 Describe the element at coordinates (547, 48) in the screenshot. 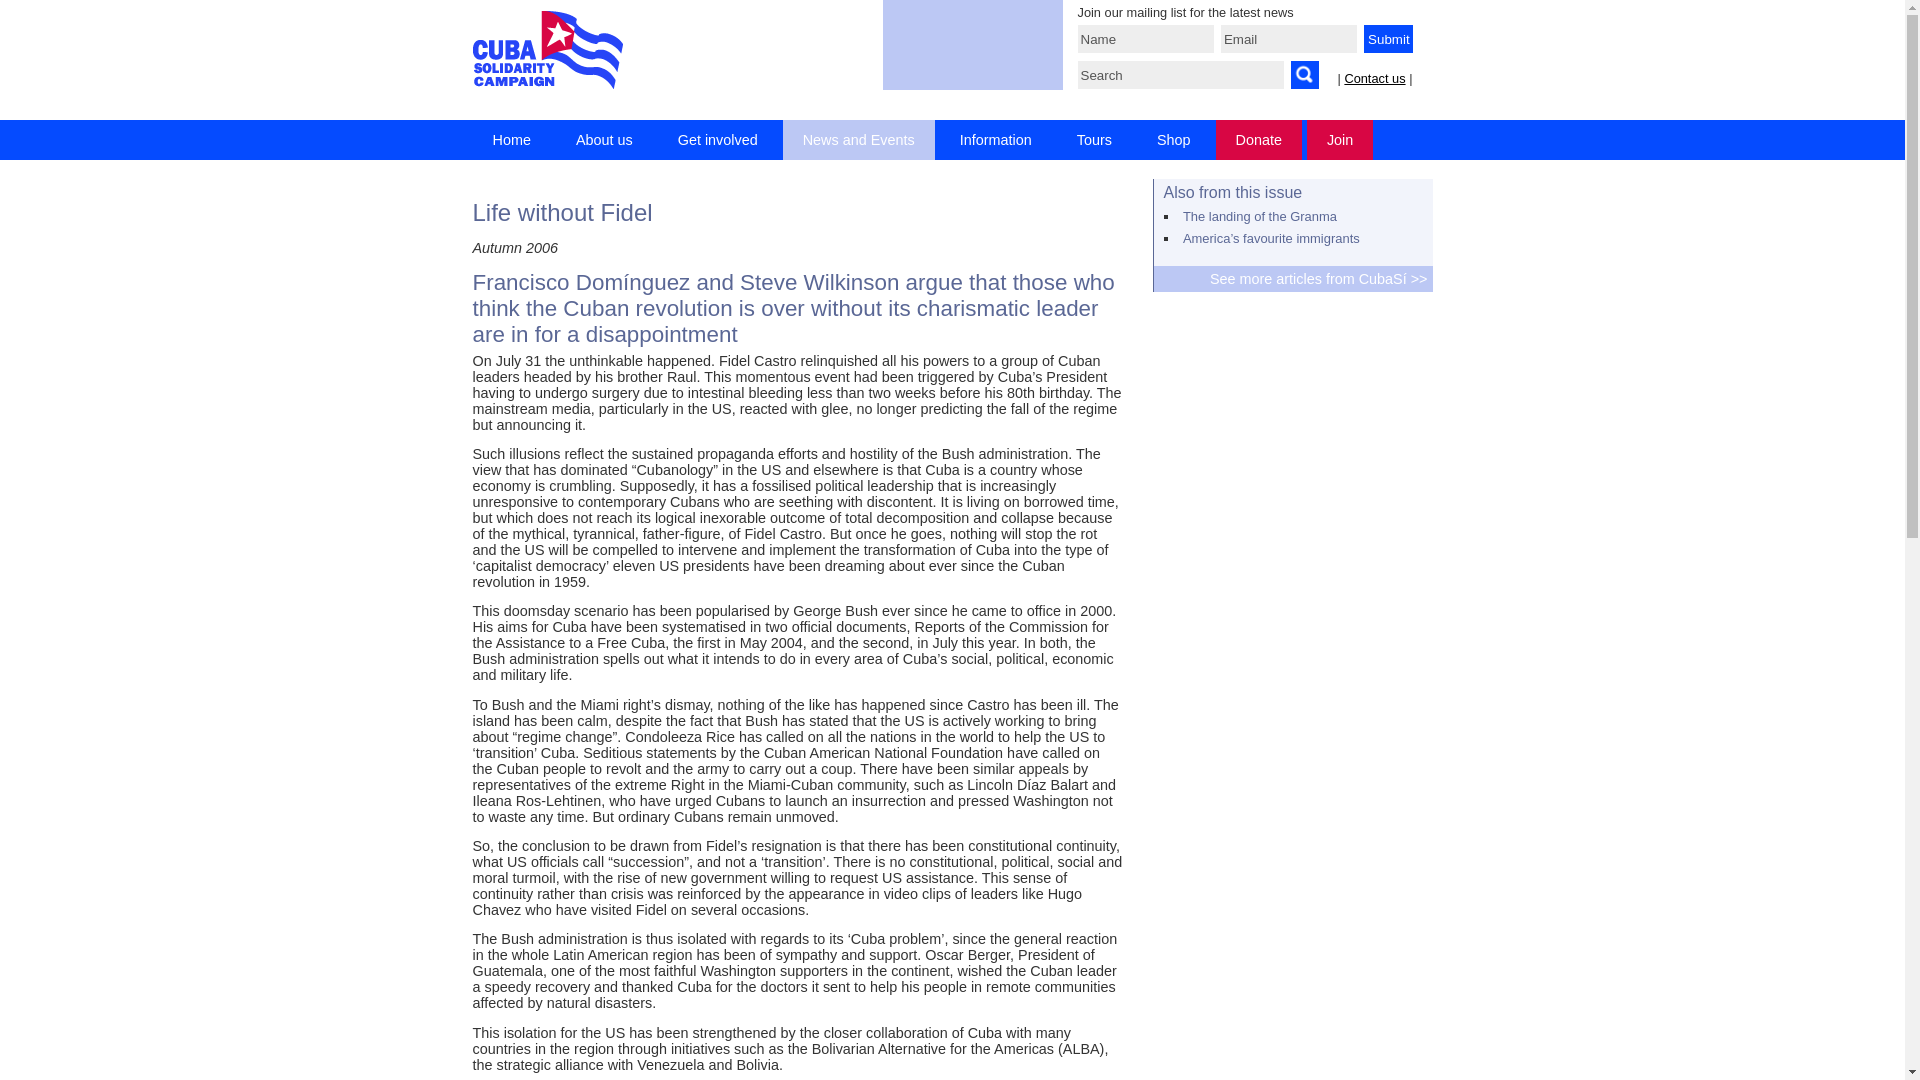

I see `Cuba Solidarity Campaign, Great Britain` at that location.